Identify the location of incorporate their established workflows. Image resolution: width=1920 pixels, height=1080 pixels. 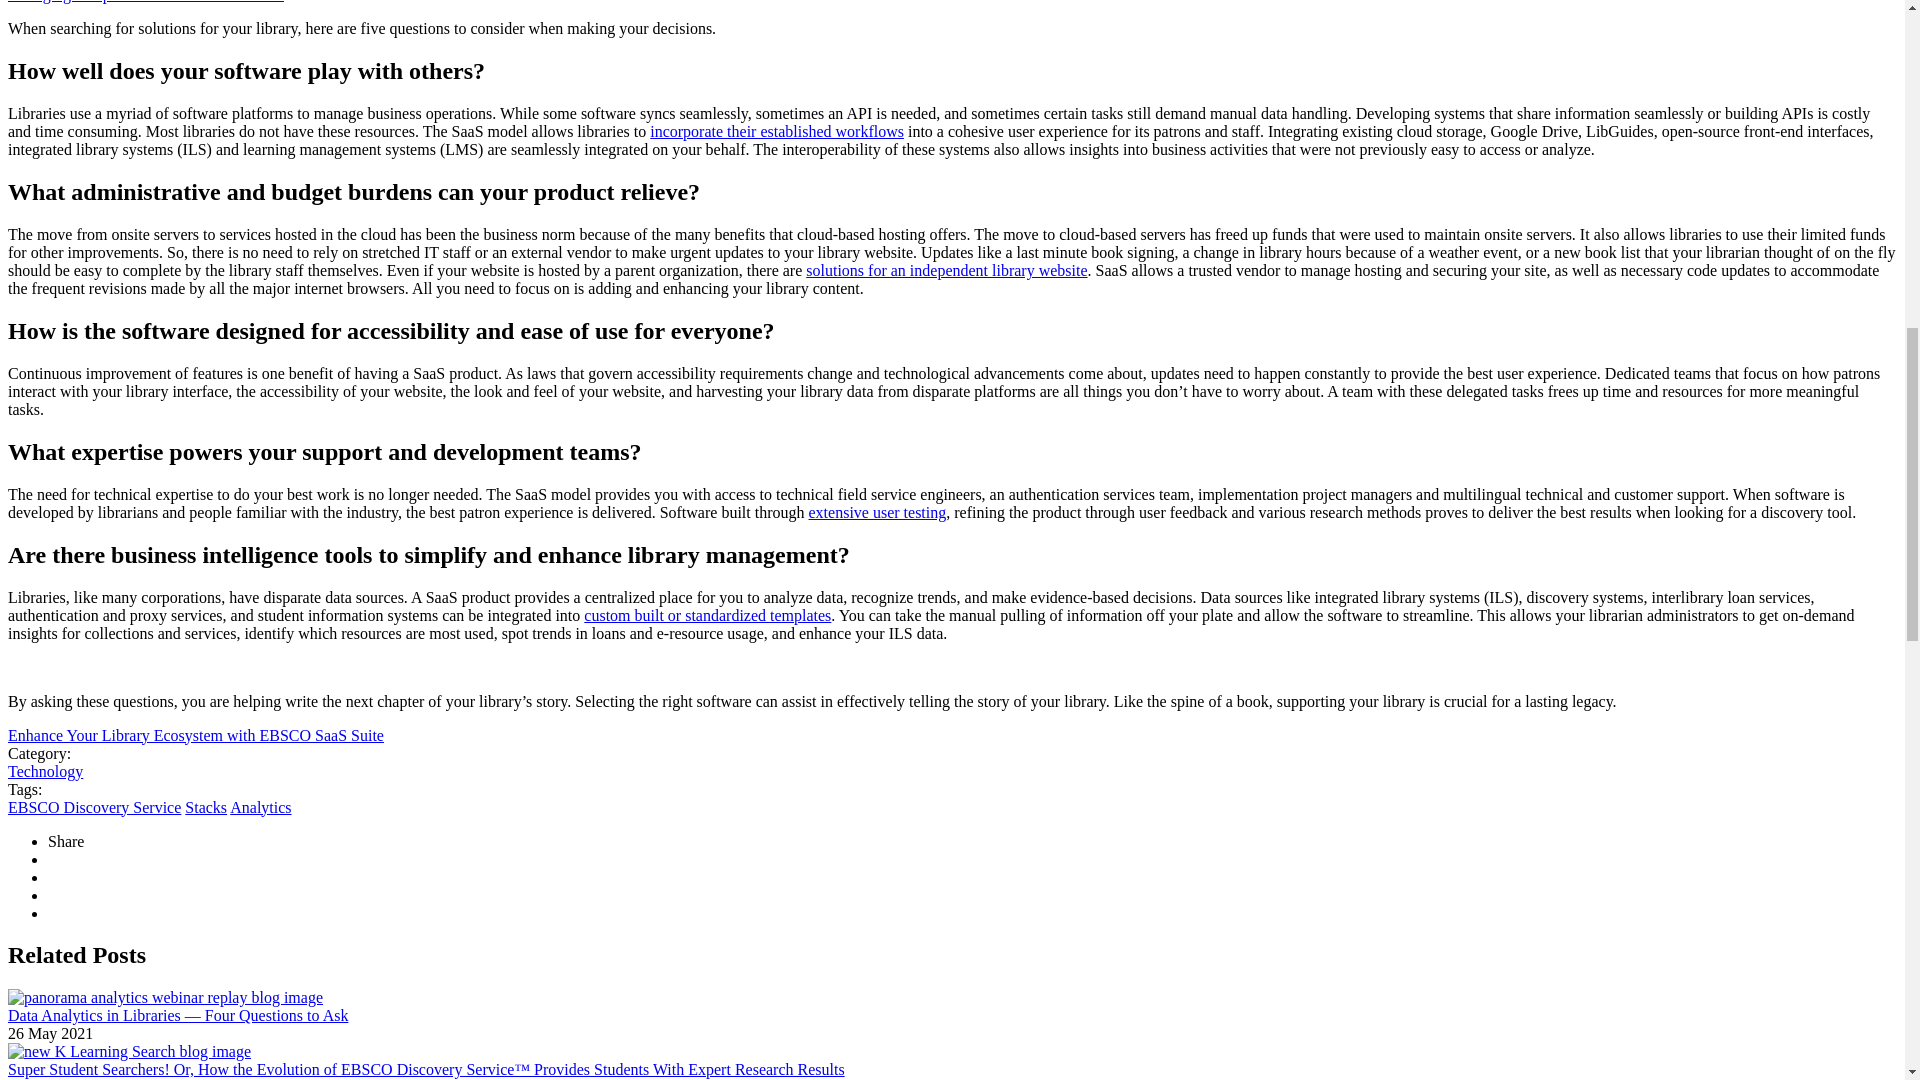
(777, 132).